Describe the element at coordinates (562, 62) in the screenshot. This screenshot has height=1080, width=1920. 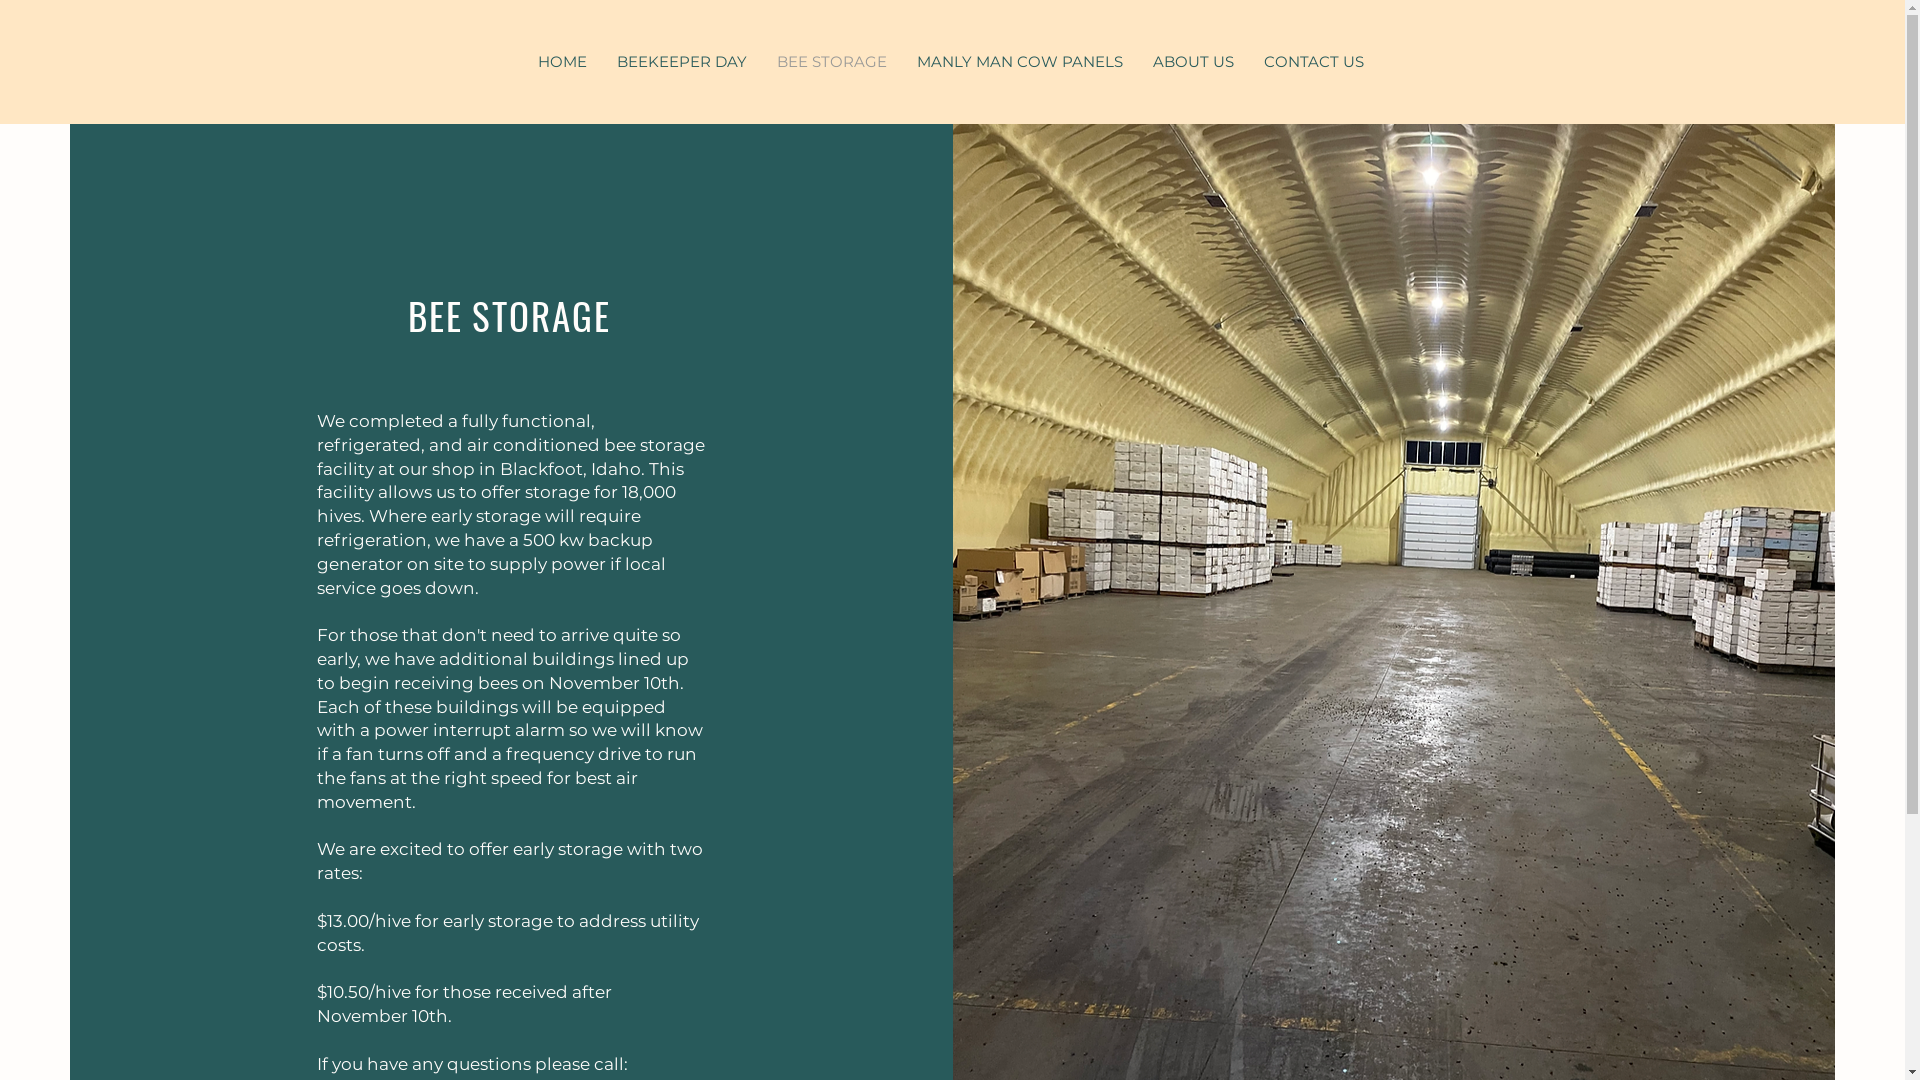
I see `HOME` at that location.